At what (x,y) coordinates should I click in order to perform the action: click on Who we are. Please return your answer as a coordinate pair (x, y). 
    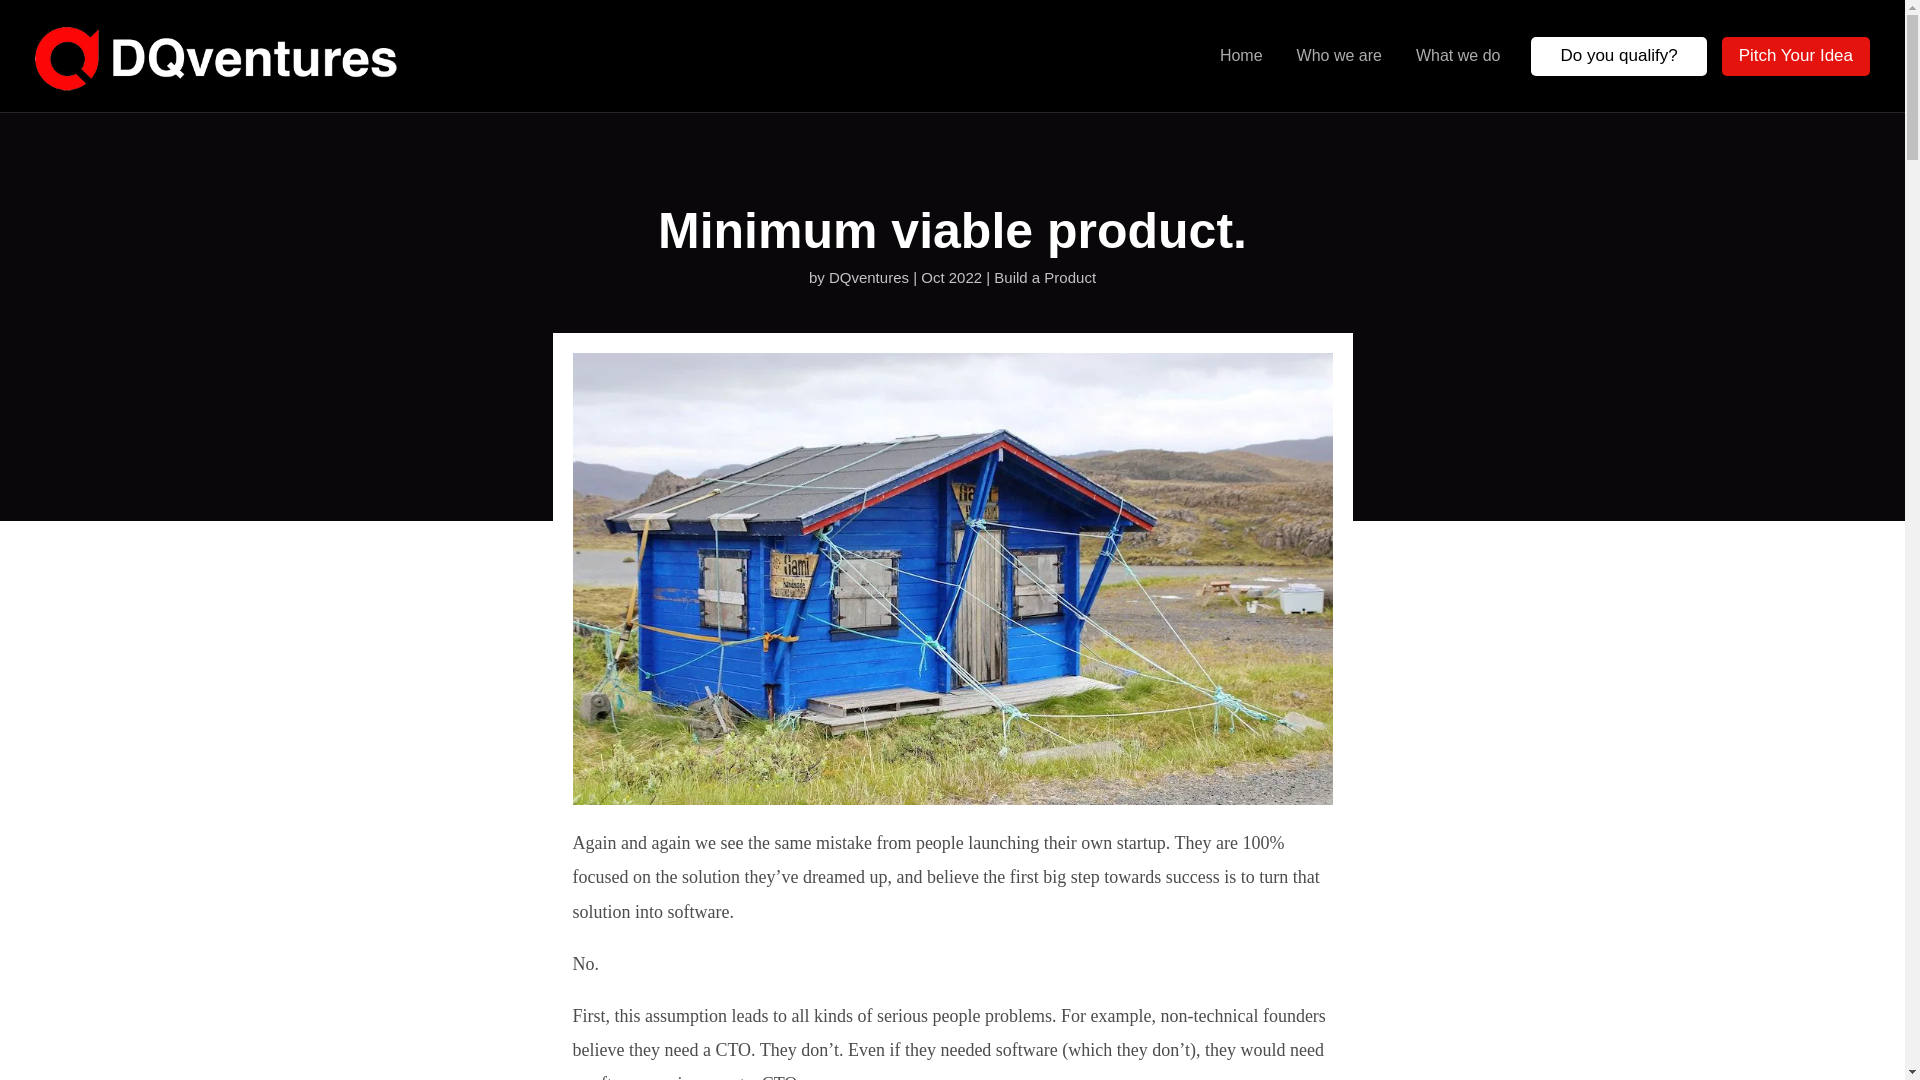
    Looking at the image, I should click on (1340, 55).